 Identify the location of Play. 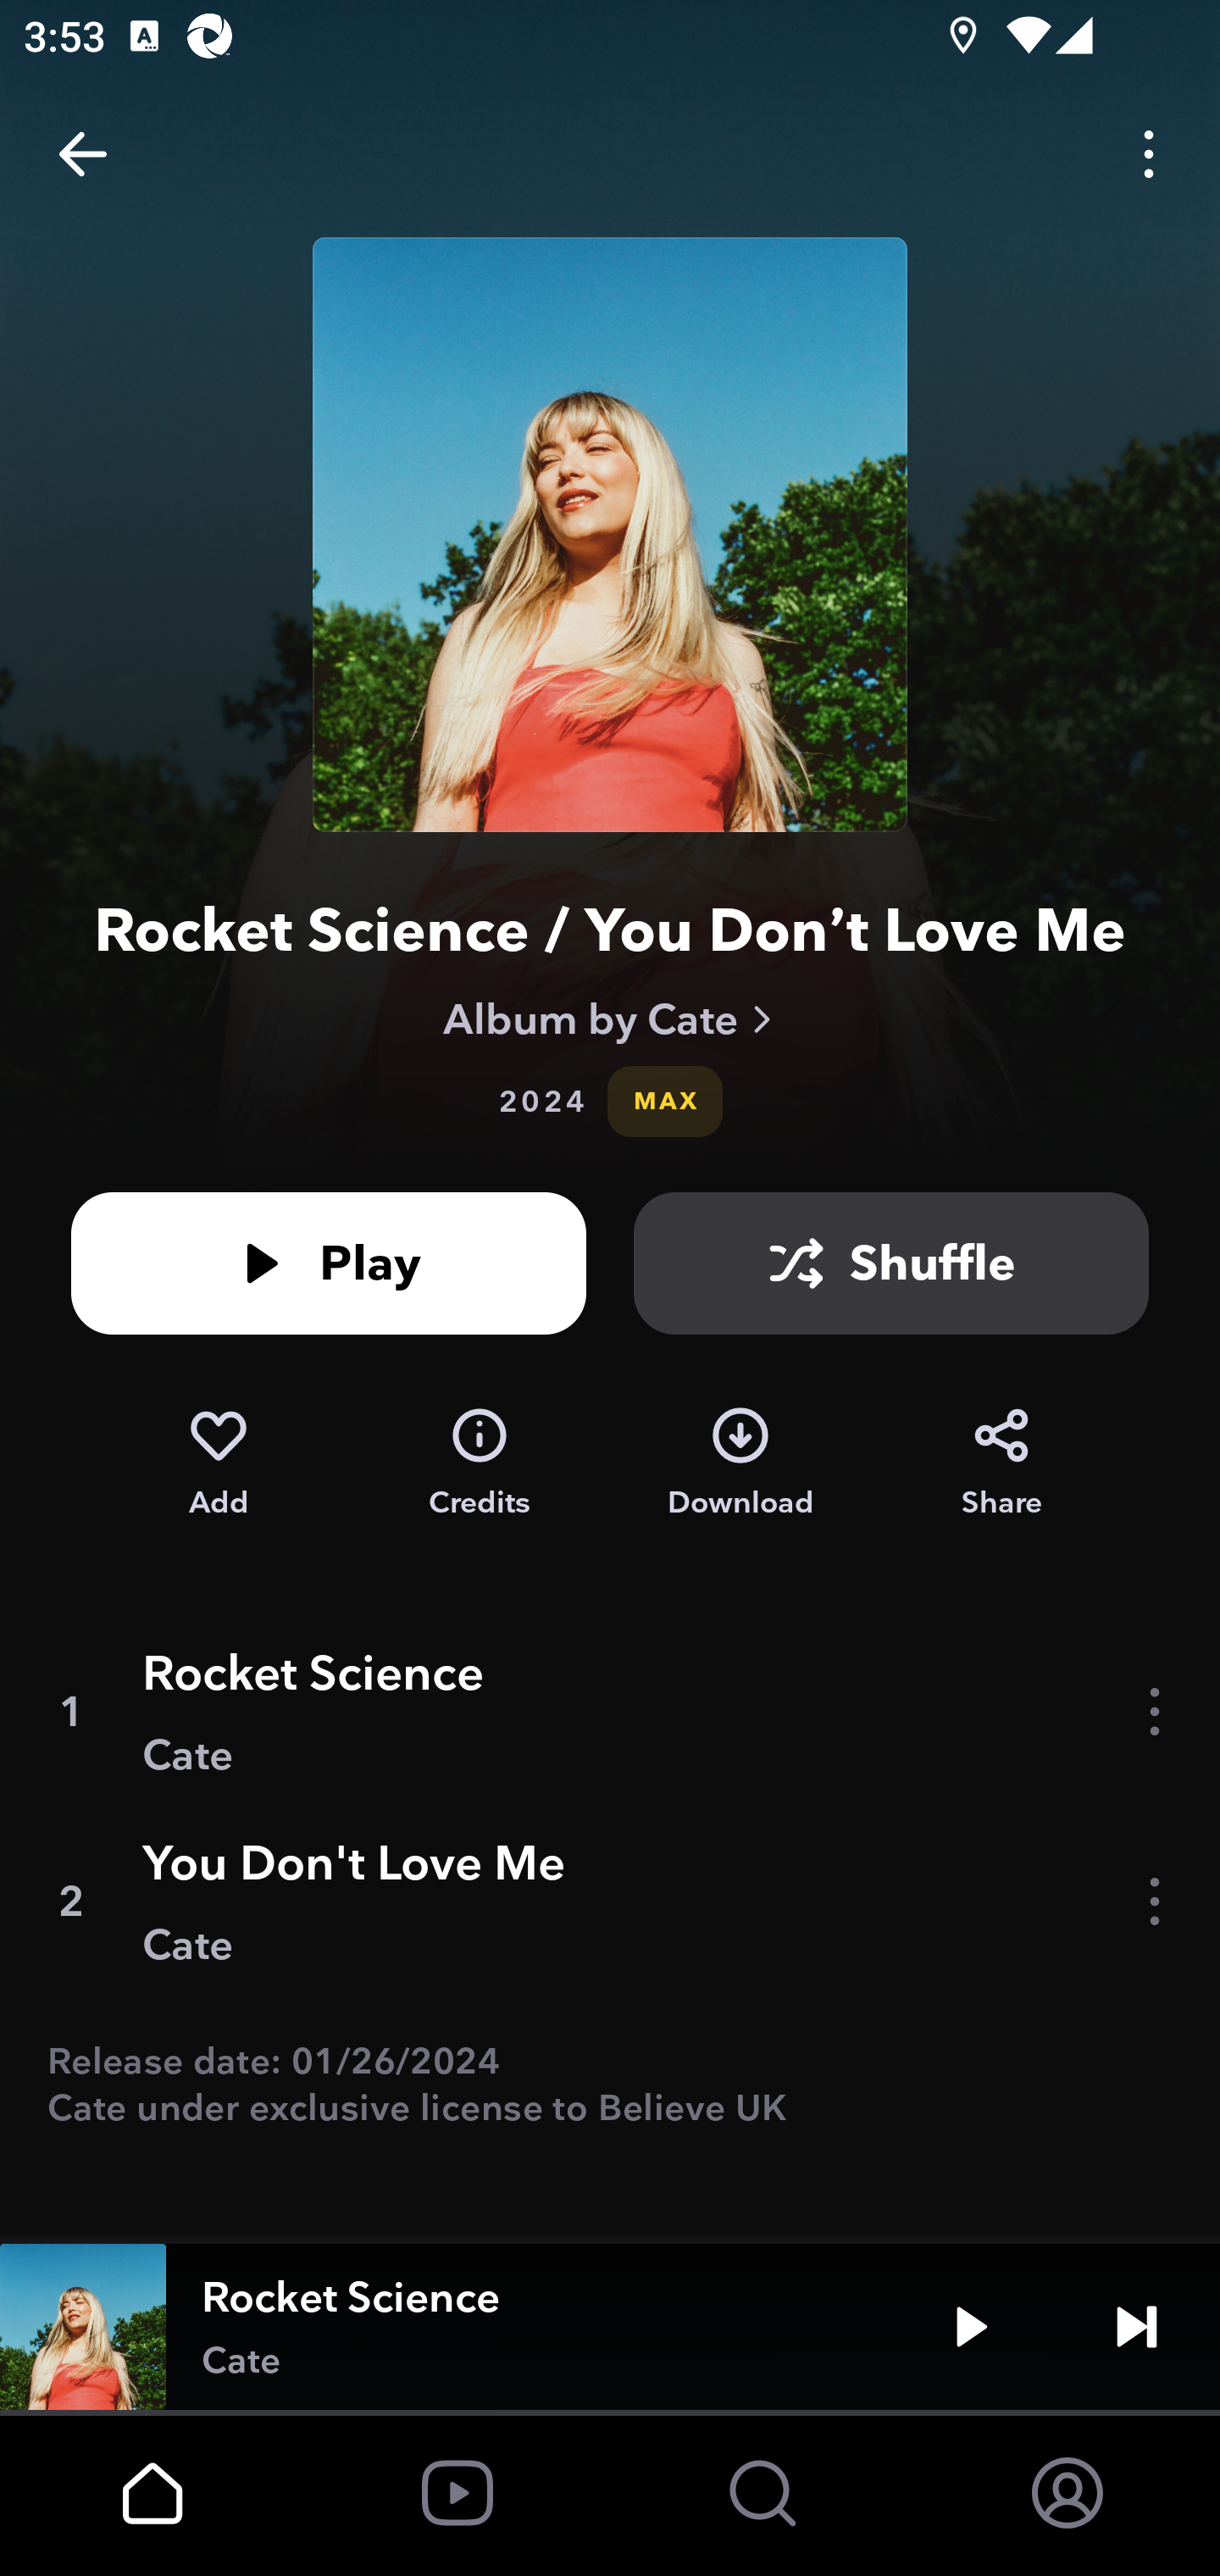
(971, 2327).